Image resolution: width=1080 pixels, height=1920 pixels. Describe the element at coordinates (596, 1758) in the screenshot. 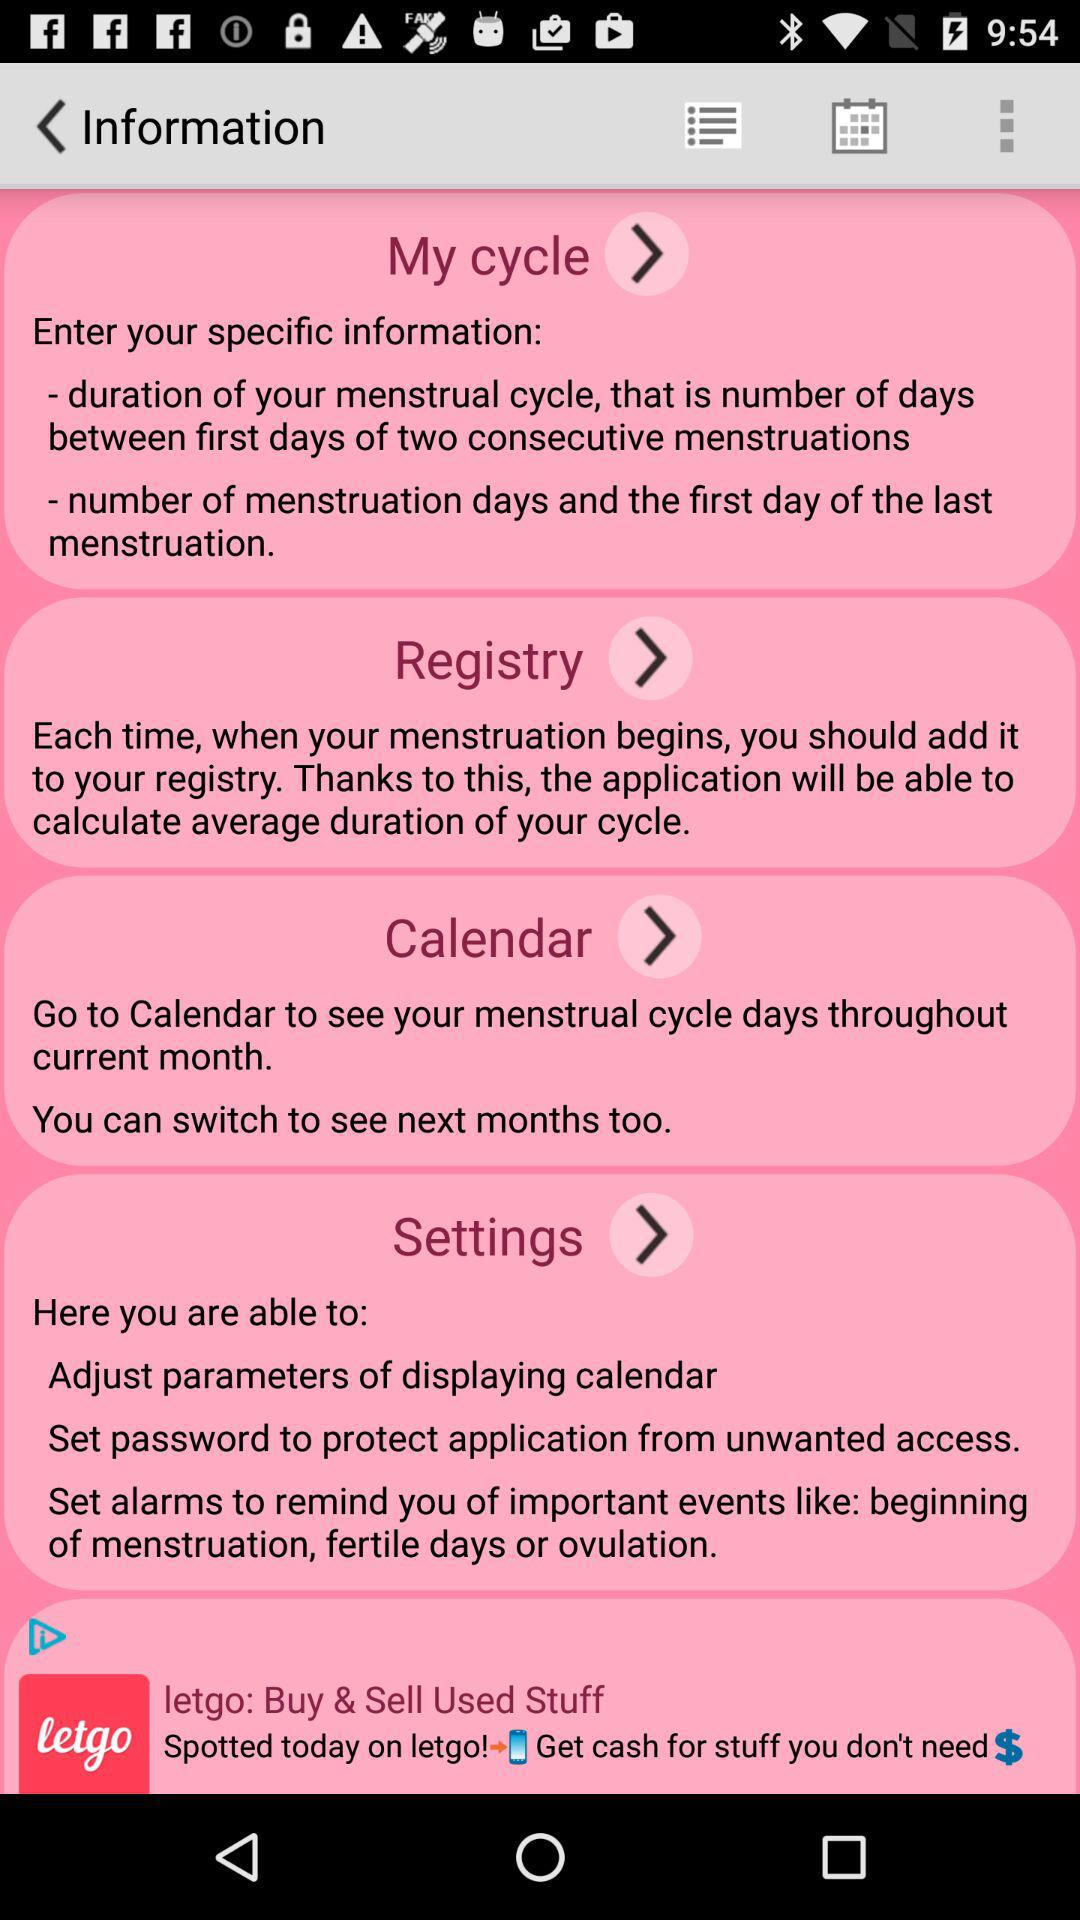

I see `select the item below letgo buy sell icon` at that location.